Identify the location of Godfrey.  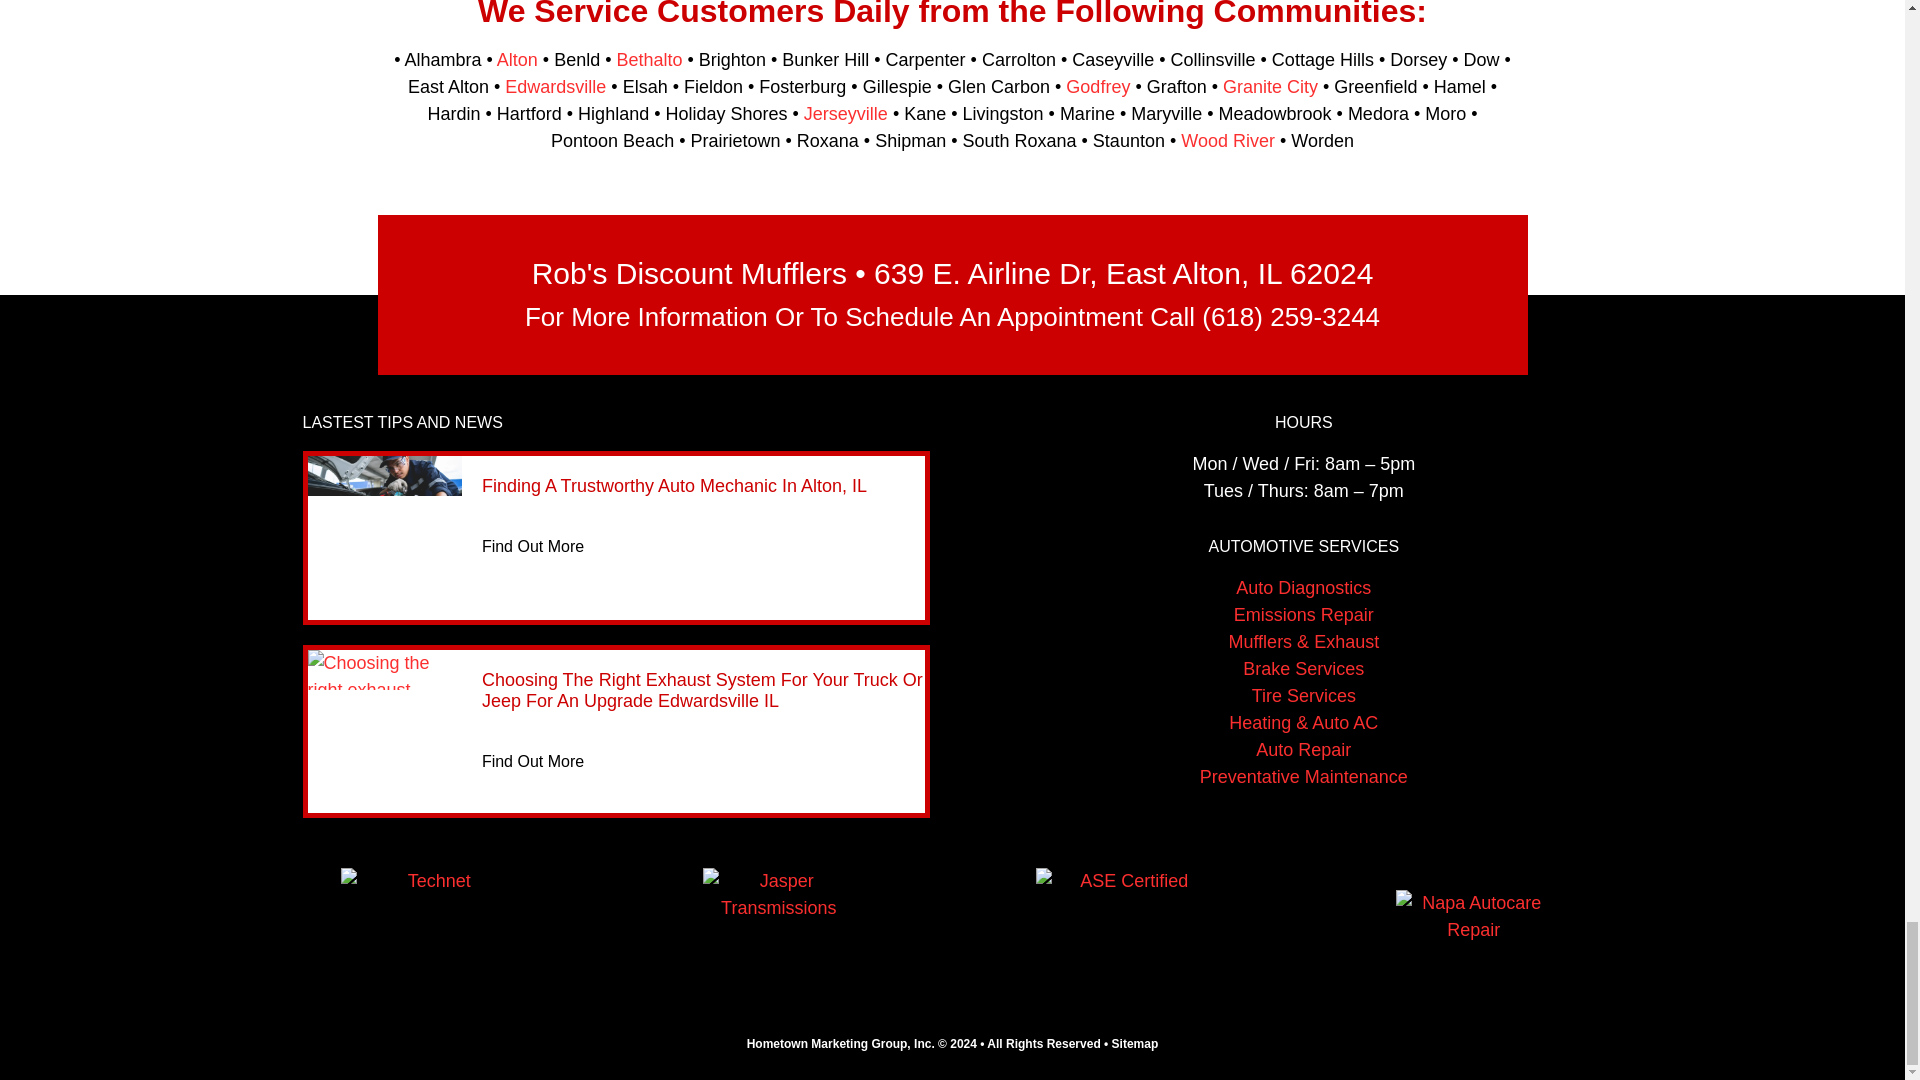
(1098, 86).